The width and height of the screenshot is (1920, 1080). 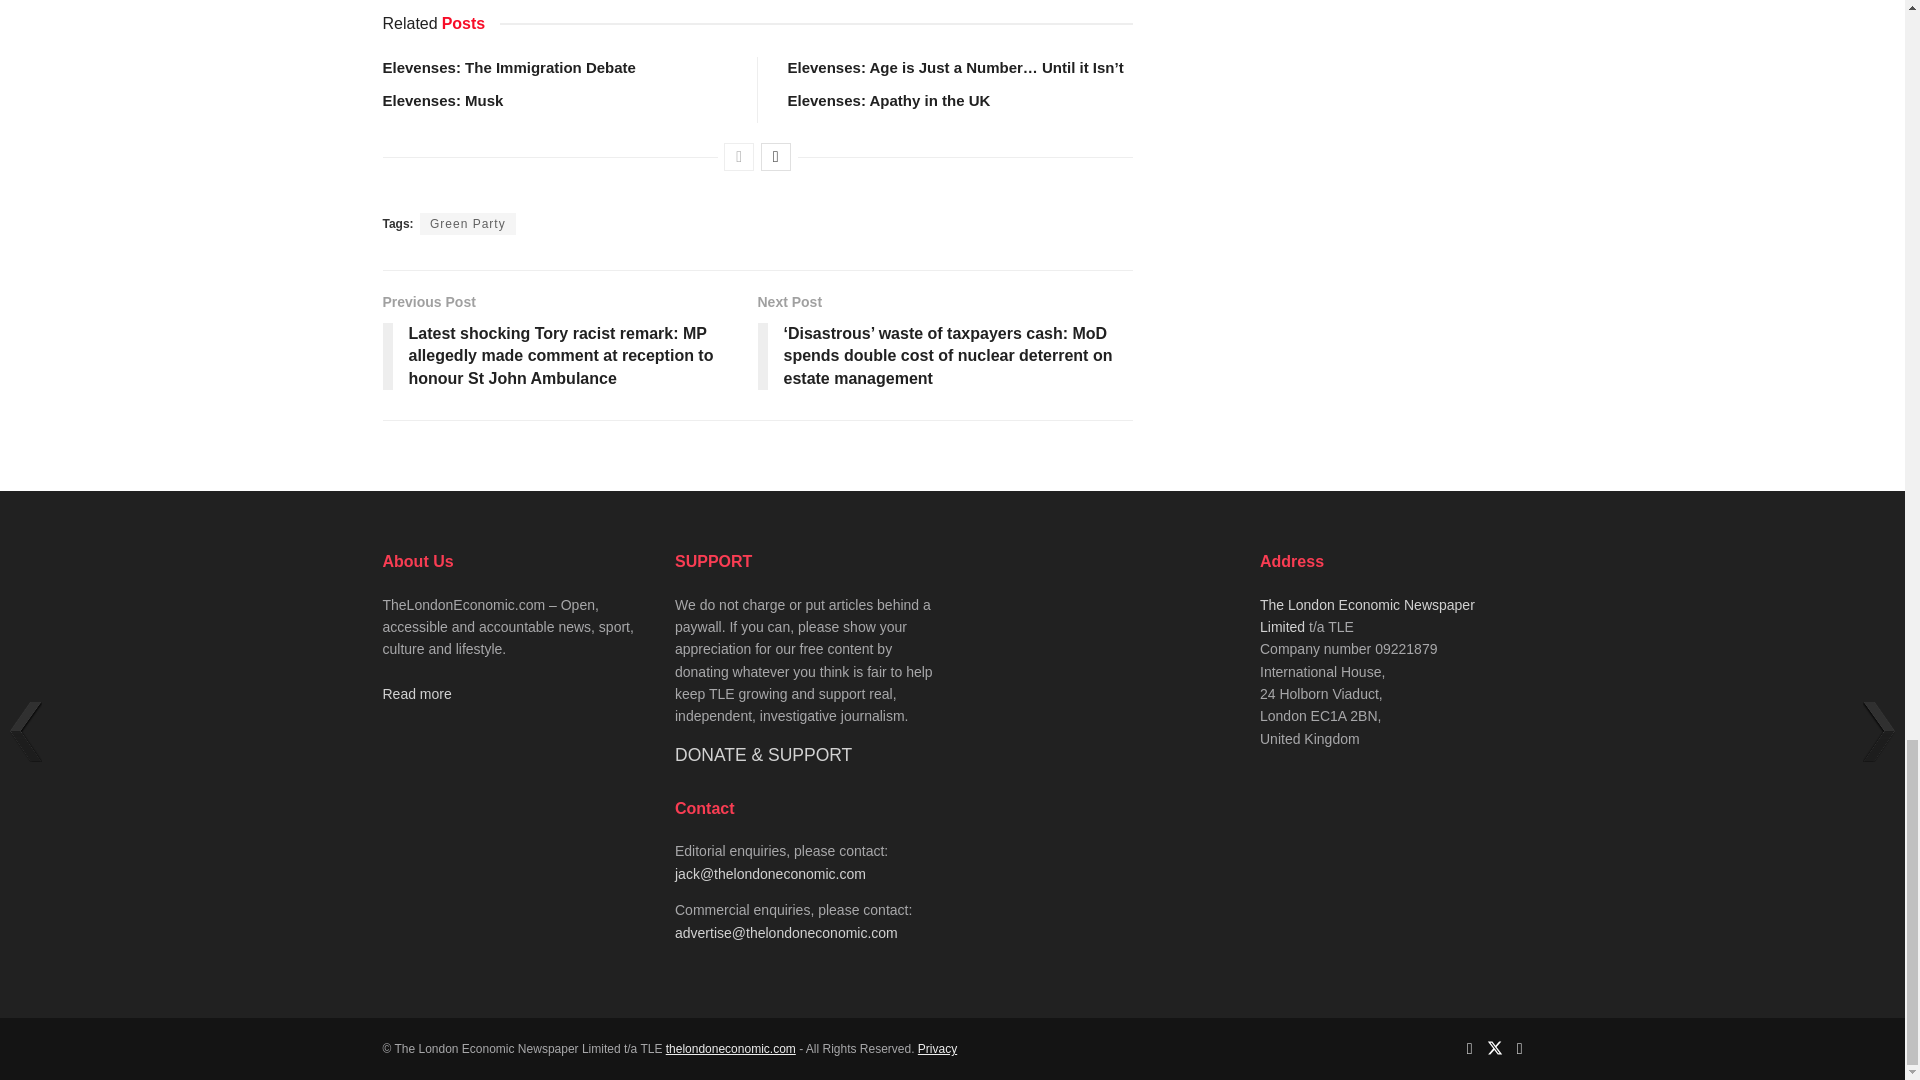 What do you see at coordinates (936, 1049) in the screenshot?
I see `Privacy` at bounding box center [936, 1049].